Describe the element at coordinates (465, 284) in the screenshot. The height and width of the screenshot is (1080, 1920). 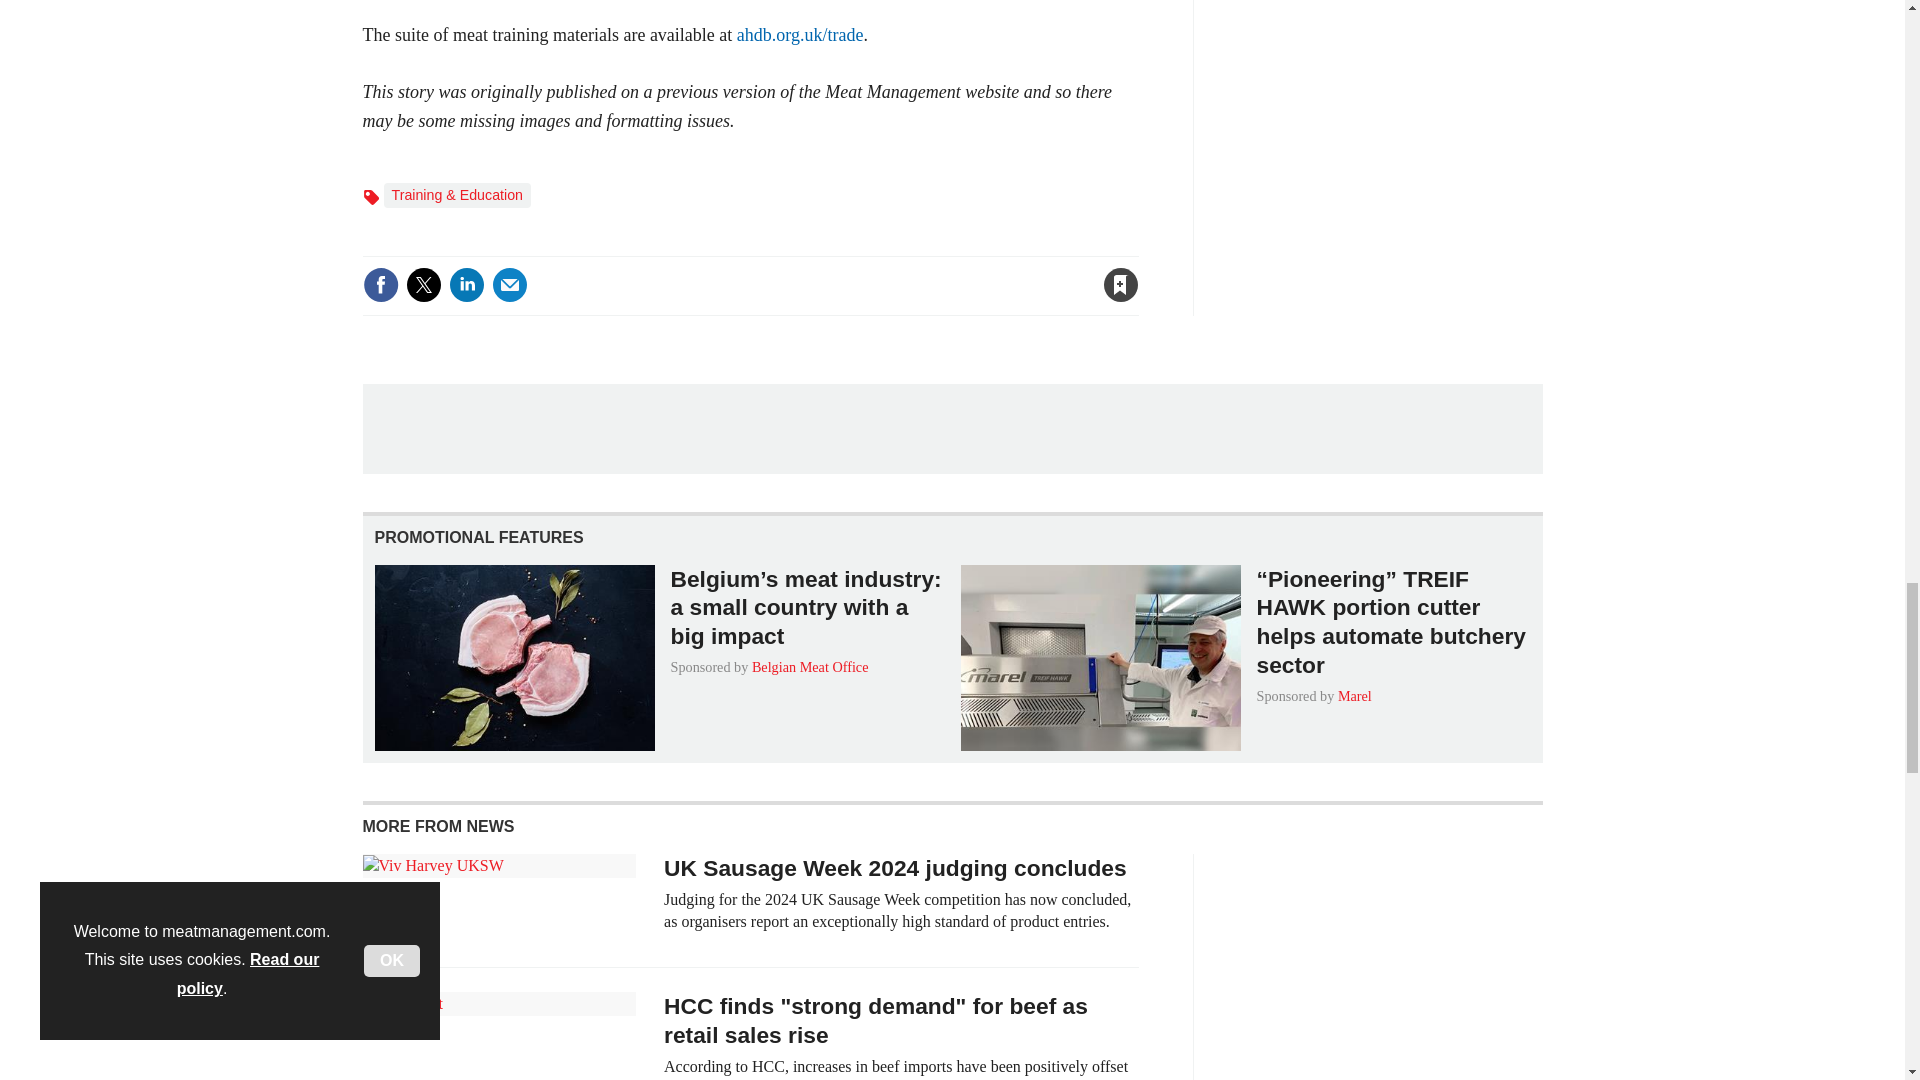
I see `Share this on LinkedIn` at that location.